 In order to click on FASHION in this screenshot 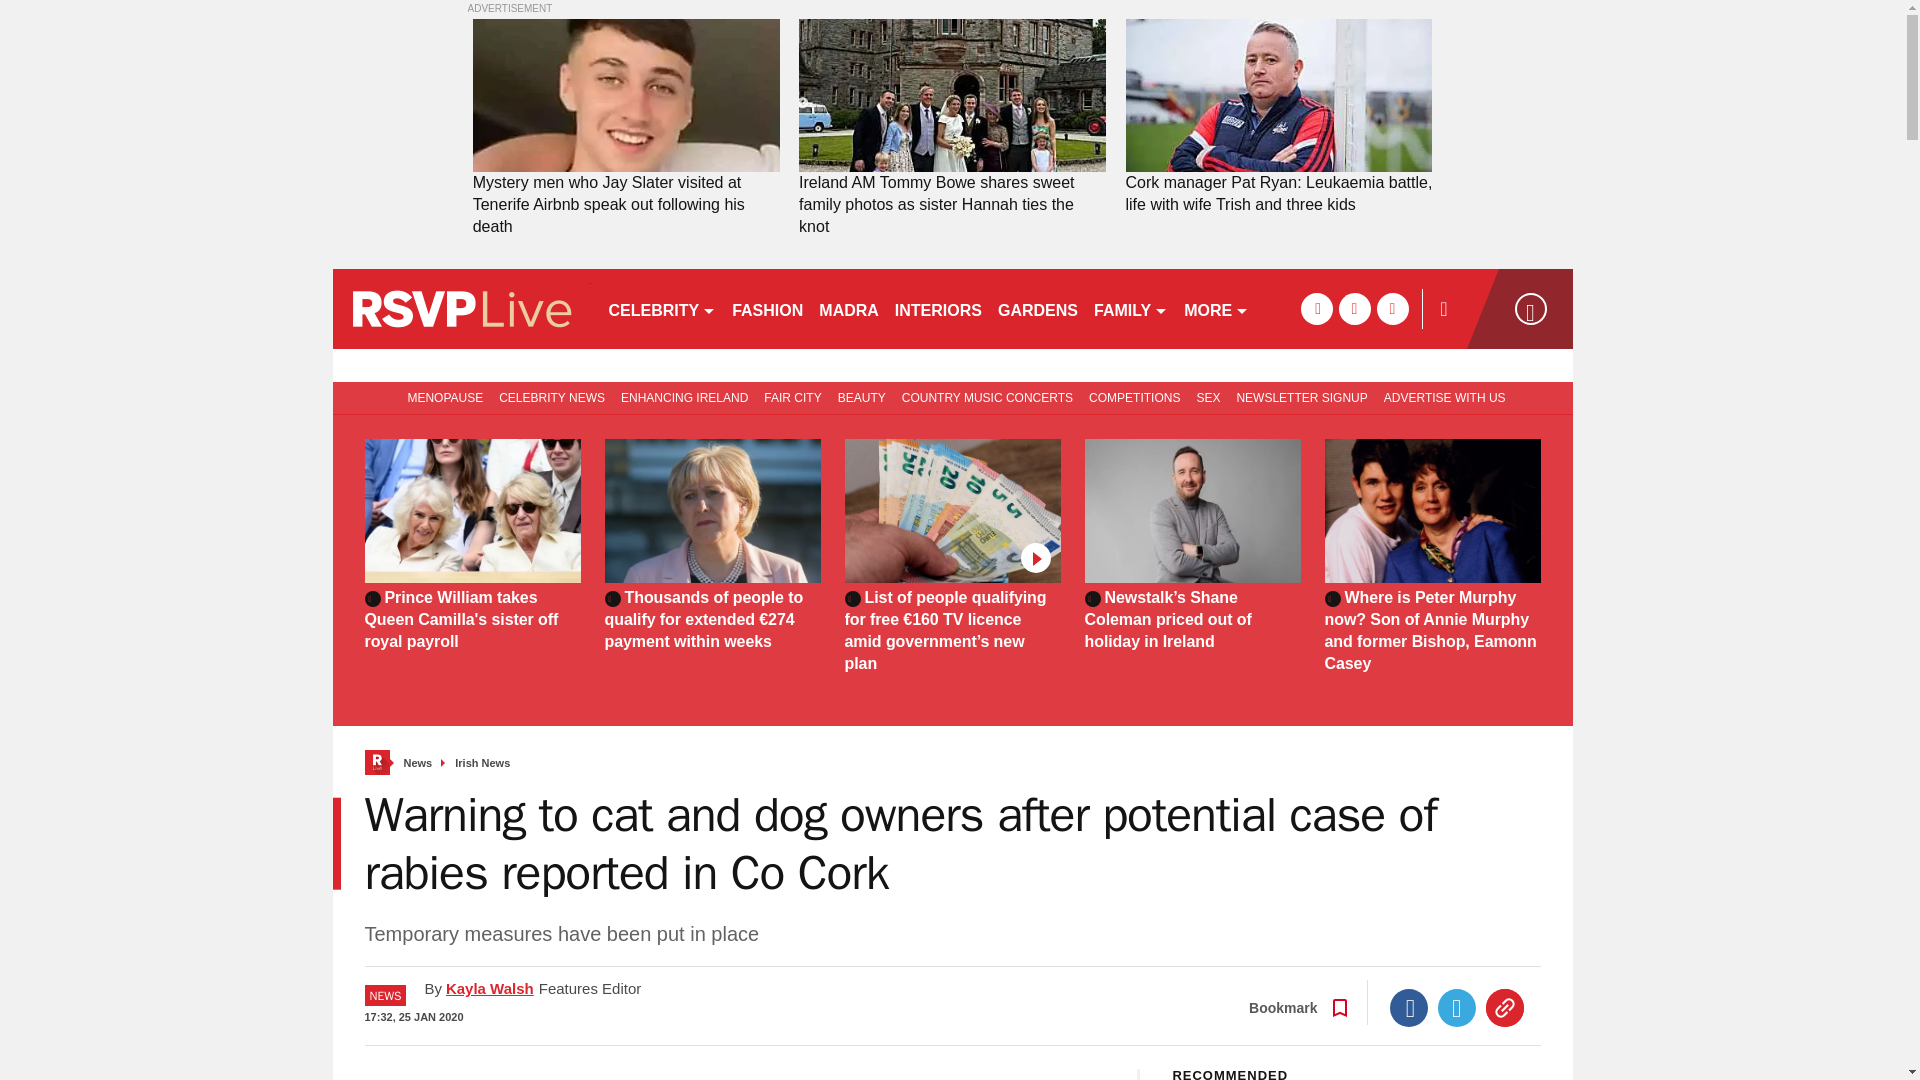, I will do `click(766, 308)`.